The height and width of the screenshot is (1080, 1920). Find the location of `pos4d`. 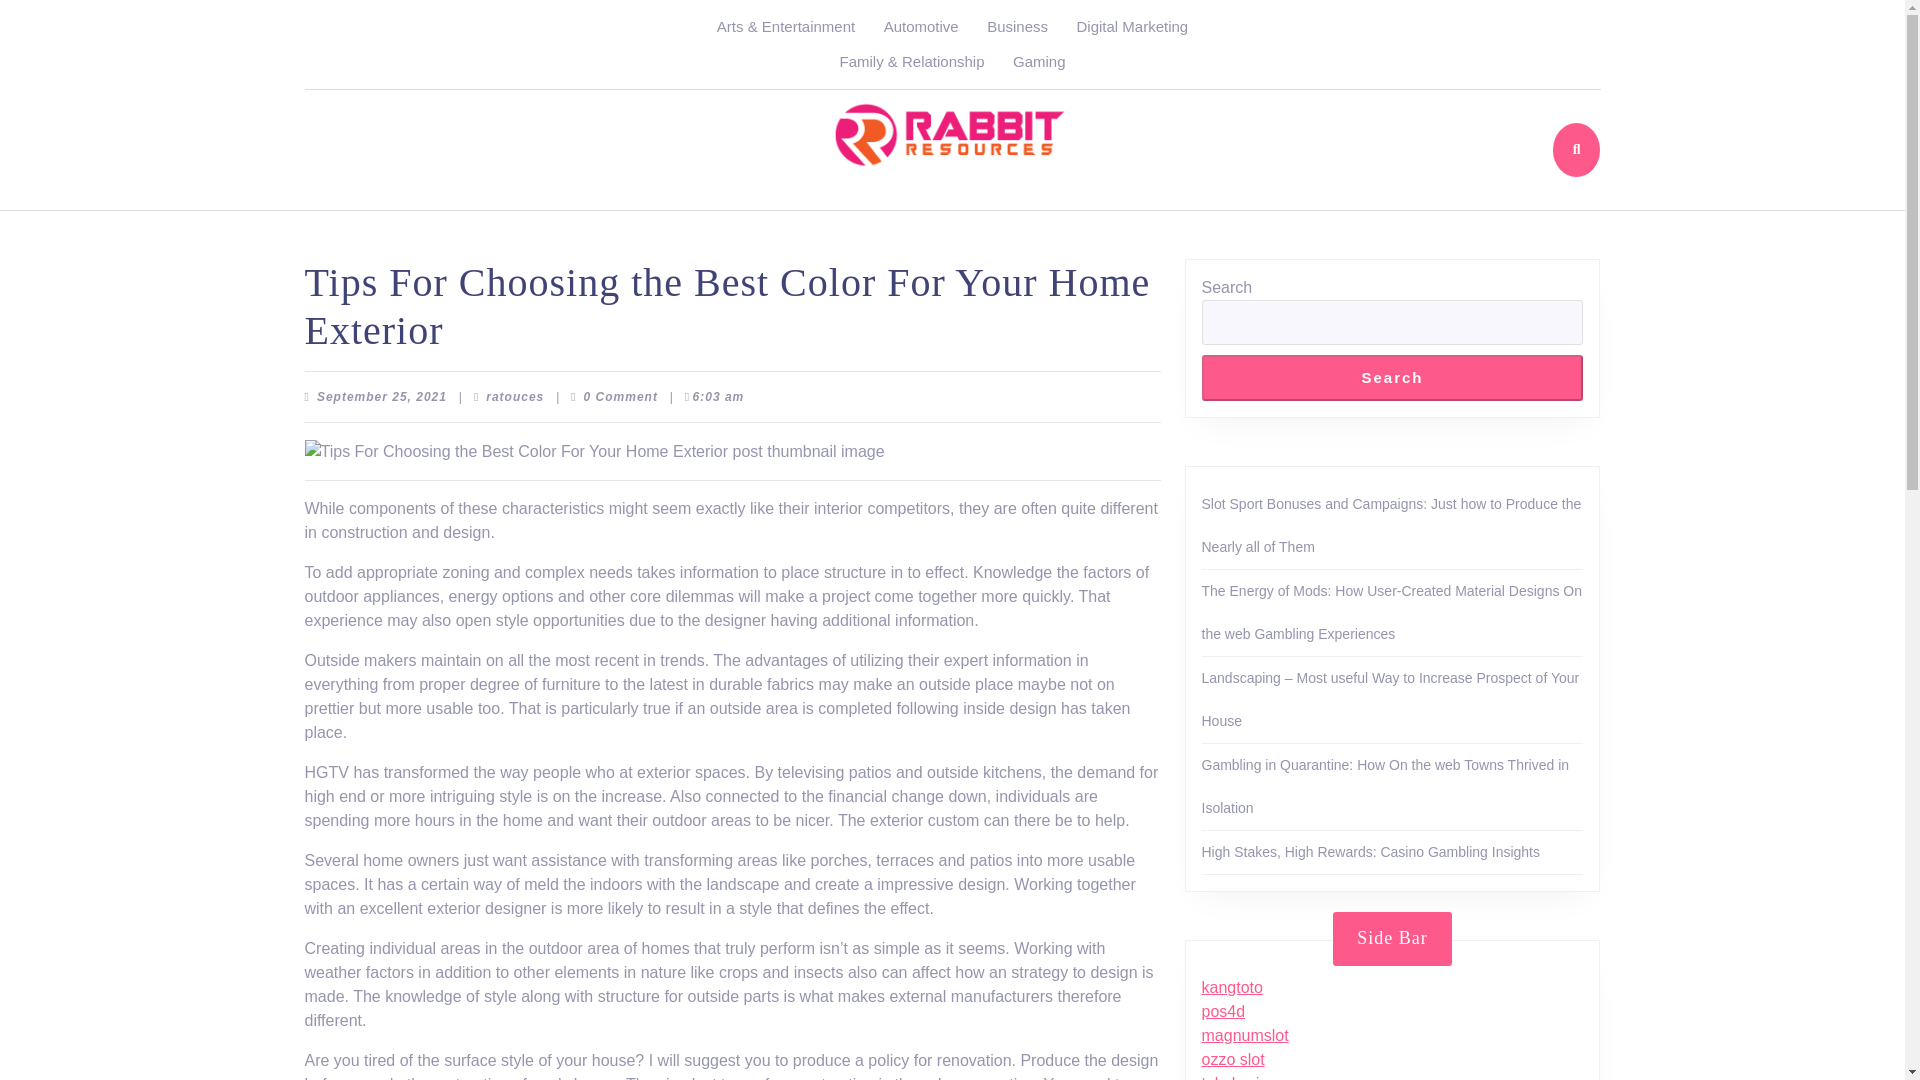

pos4d is located at coordinates (1232, 986).